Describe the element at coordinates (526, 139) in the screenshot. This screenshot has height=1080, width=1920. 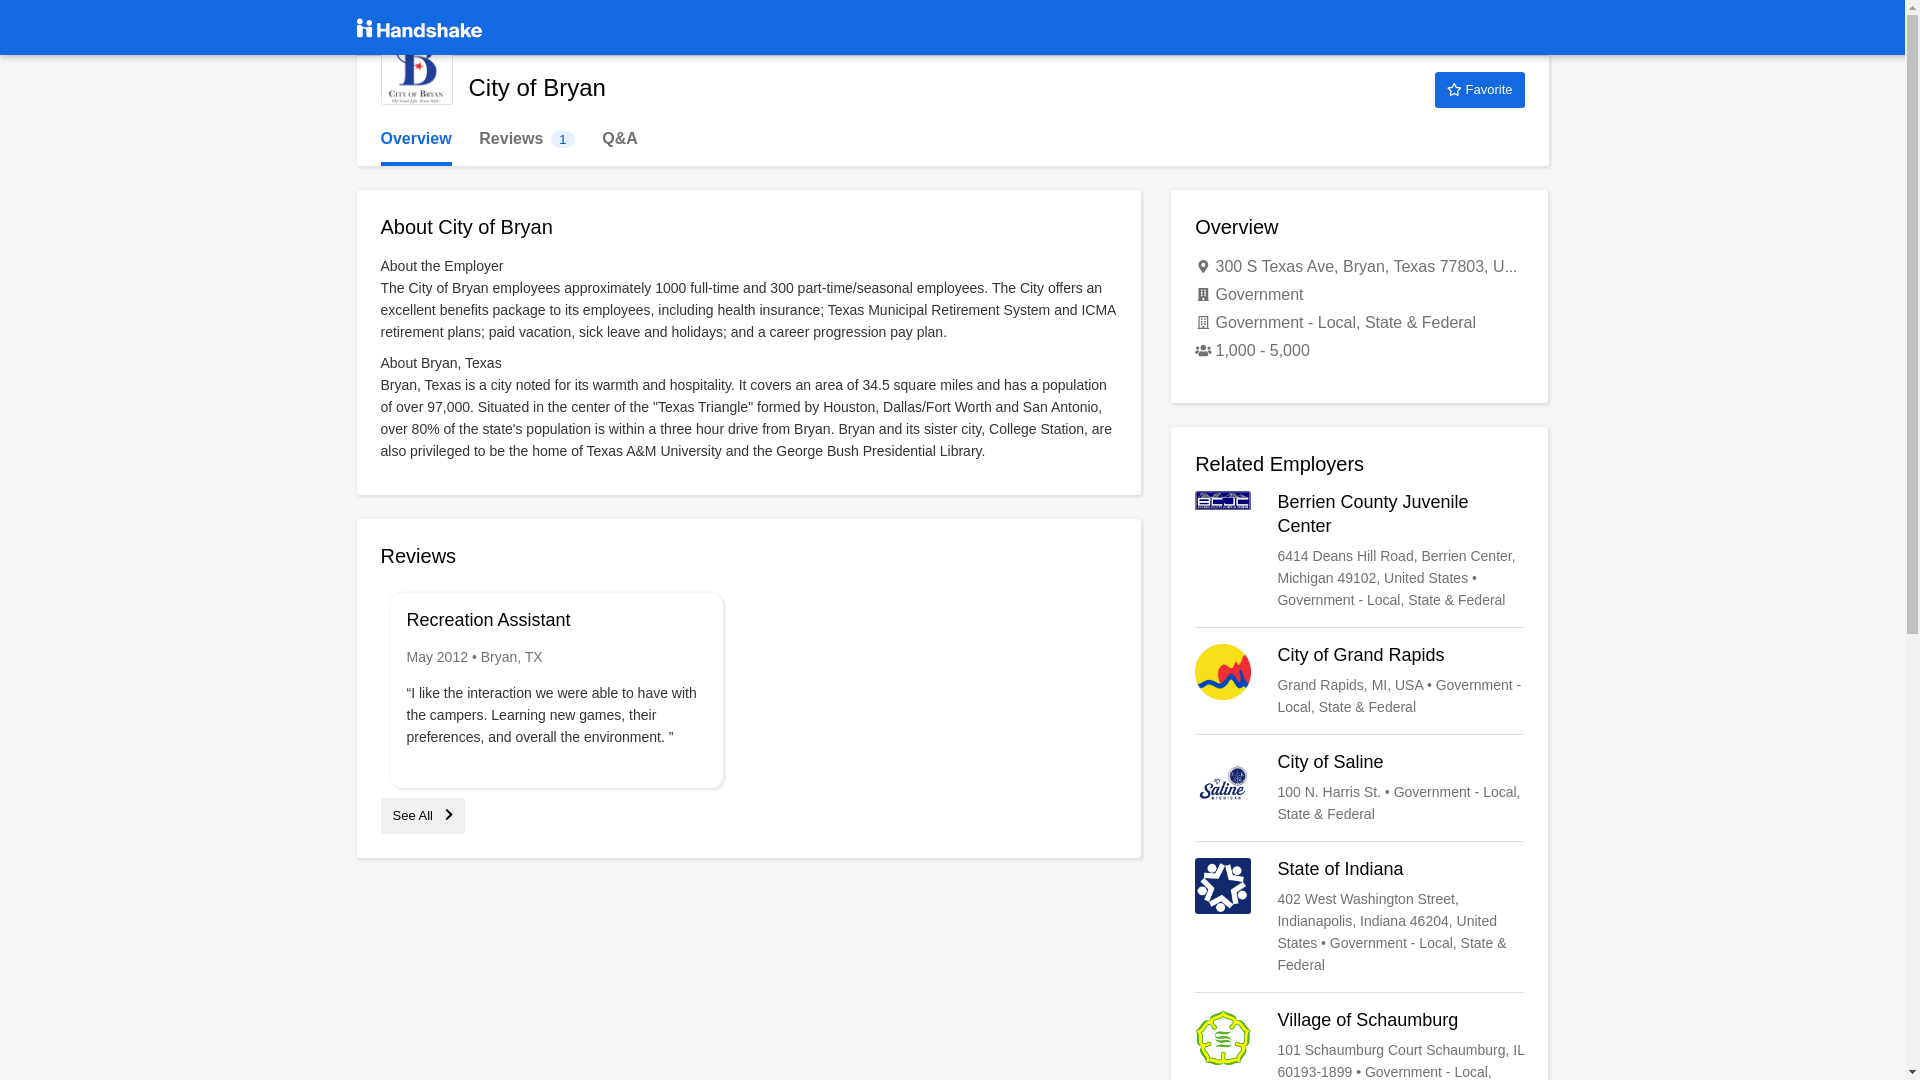
I see `Village of Schaumburg` at that location.